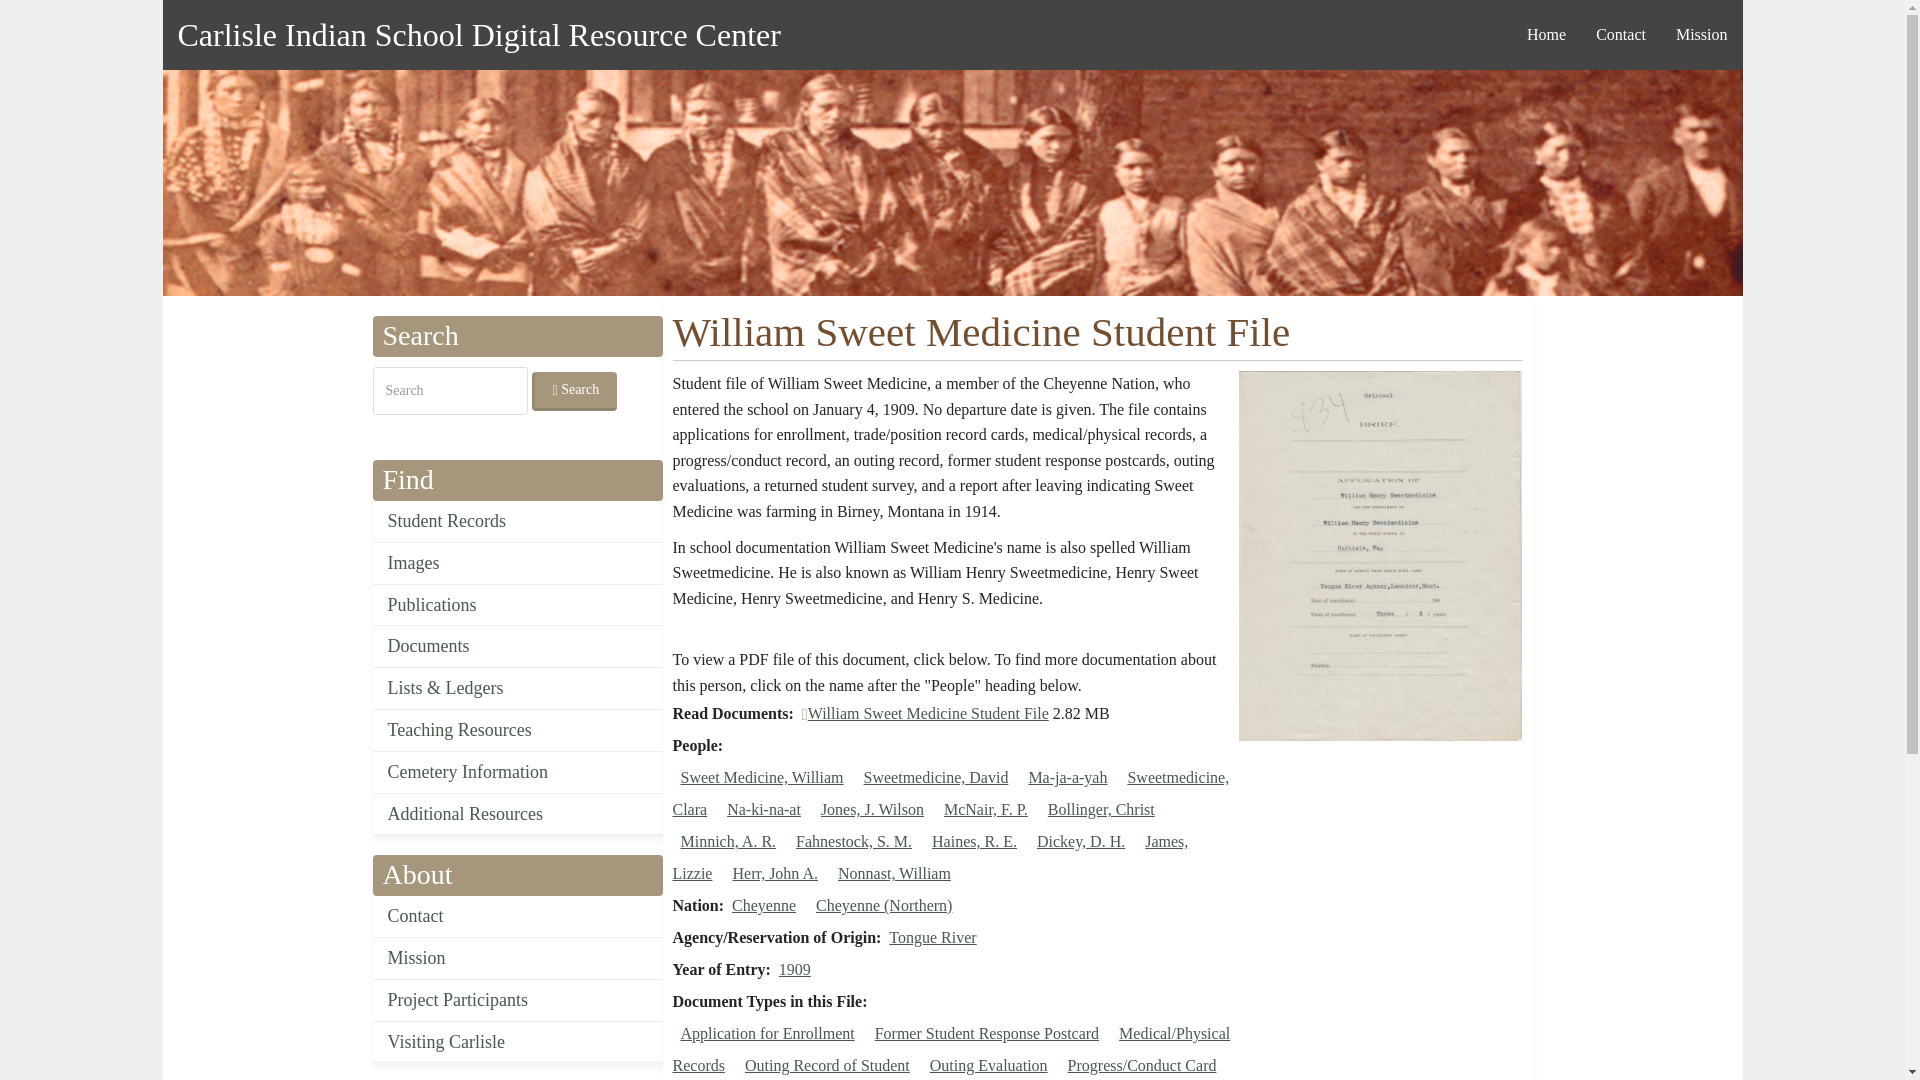 The height and width of the screenshot is (1080, 1920). Describe the element at coordinates (764, 905) in the screenshot. I see `Cheyenne` at that location.